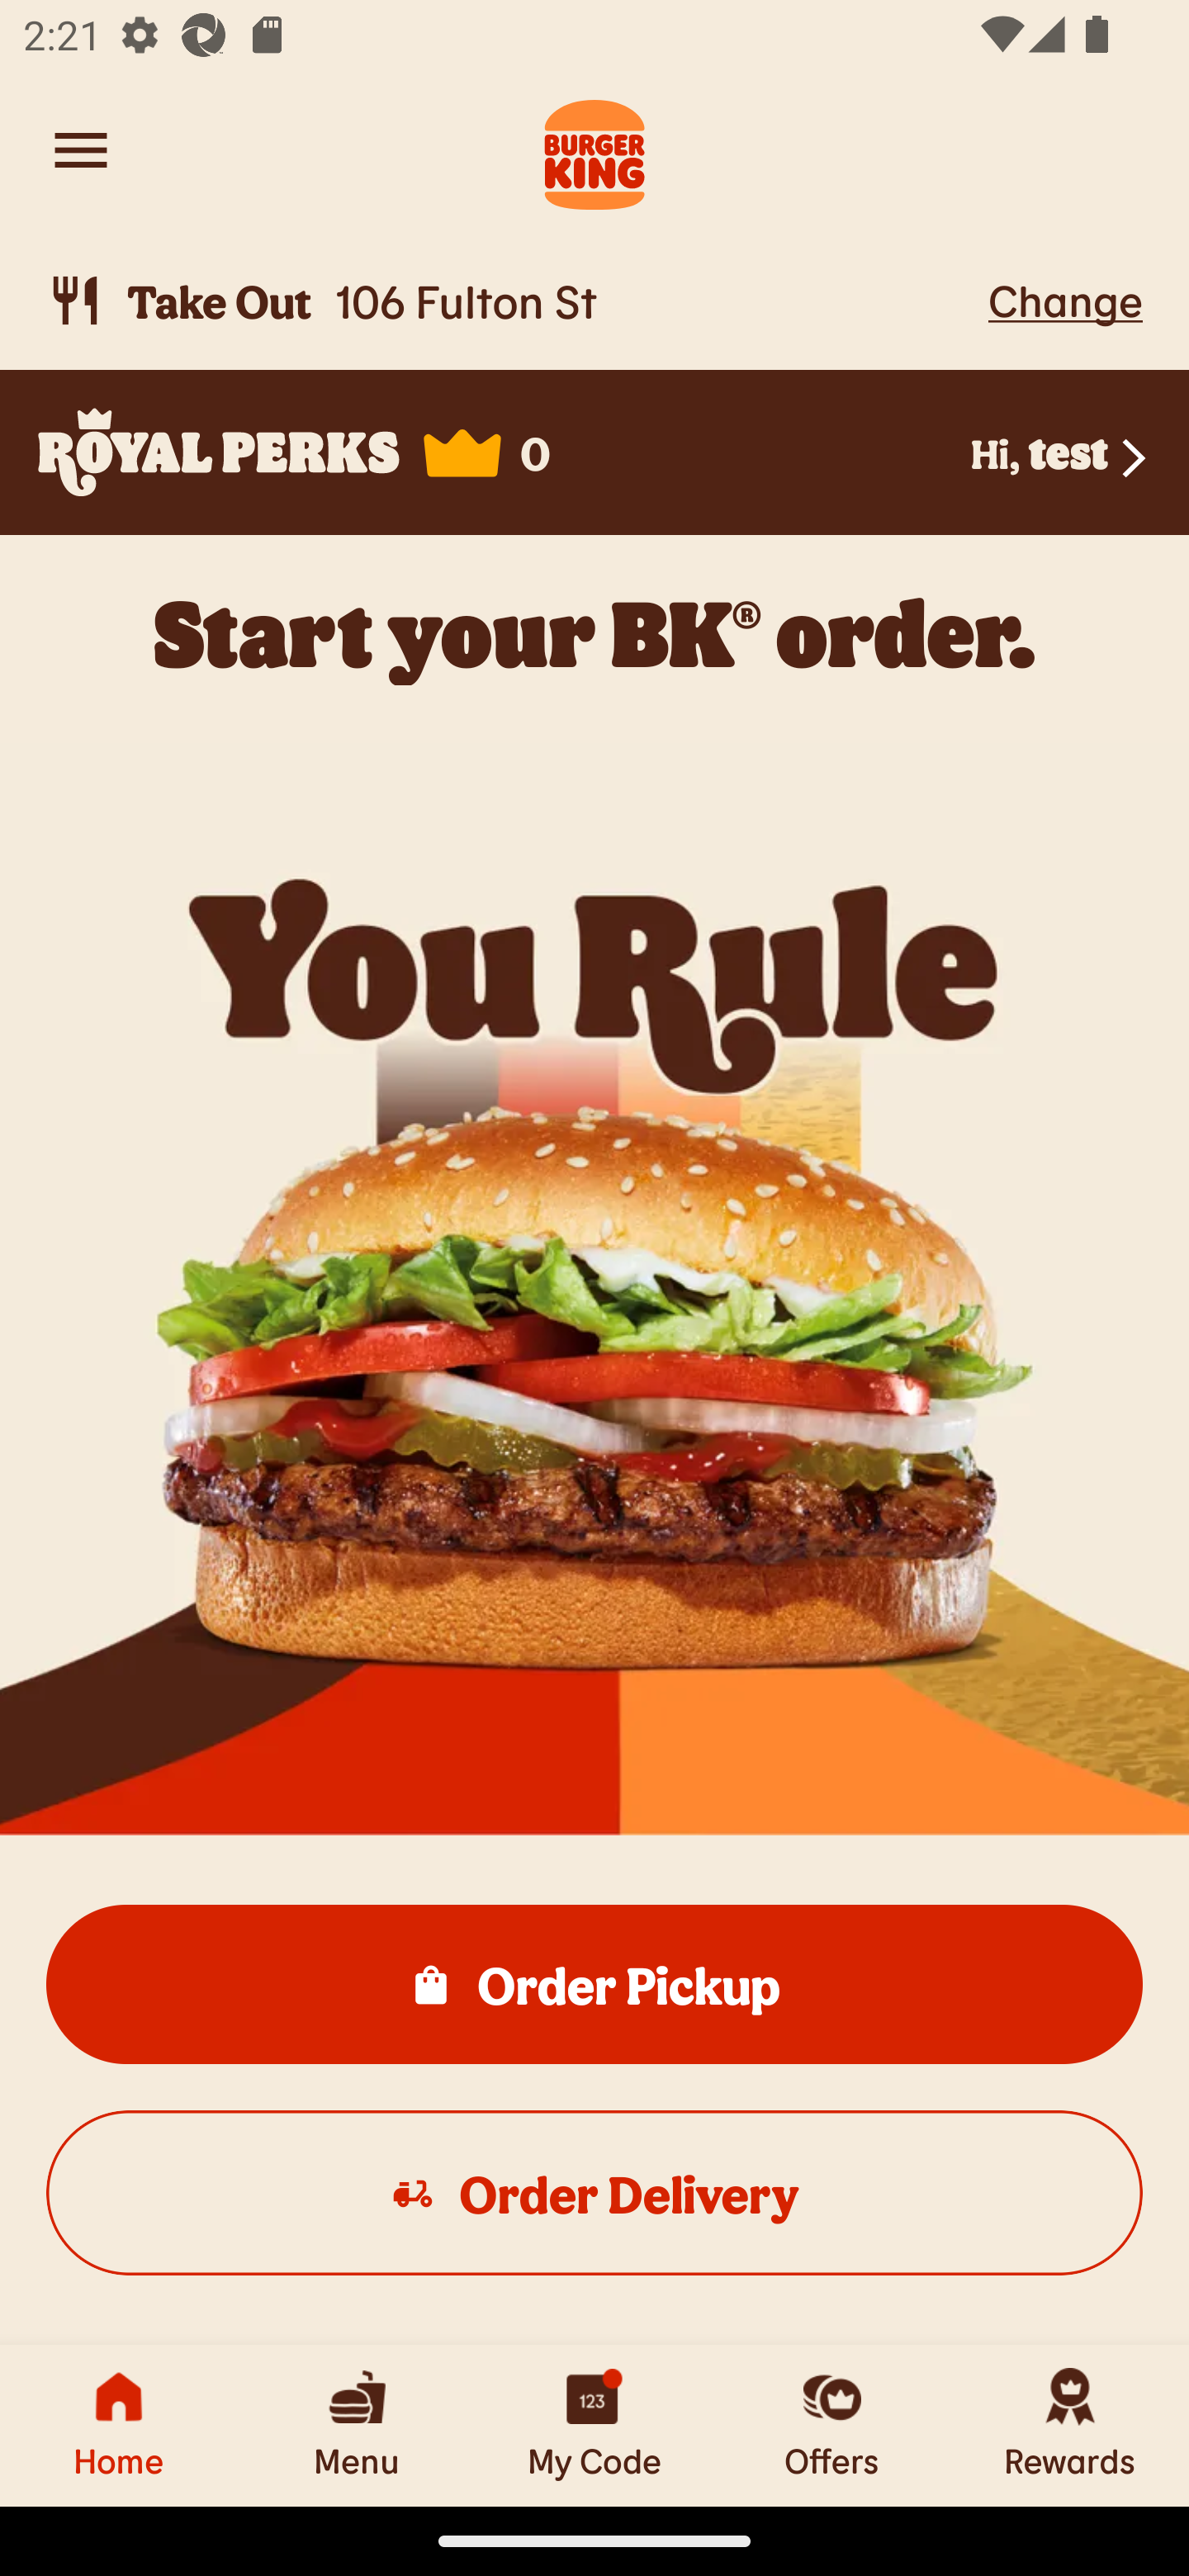  I want to click on Take Out, 106 Fulton St  Take Out 106 Fulton St, so click(512, 301).